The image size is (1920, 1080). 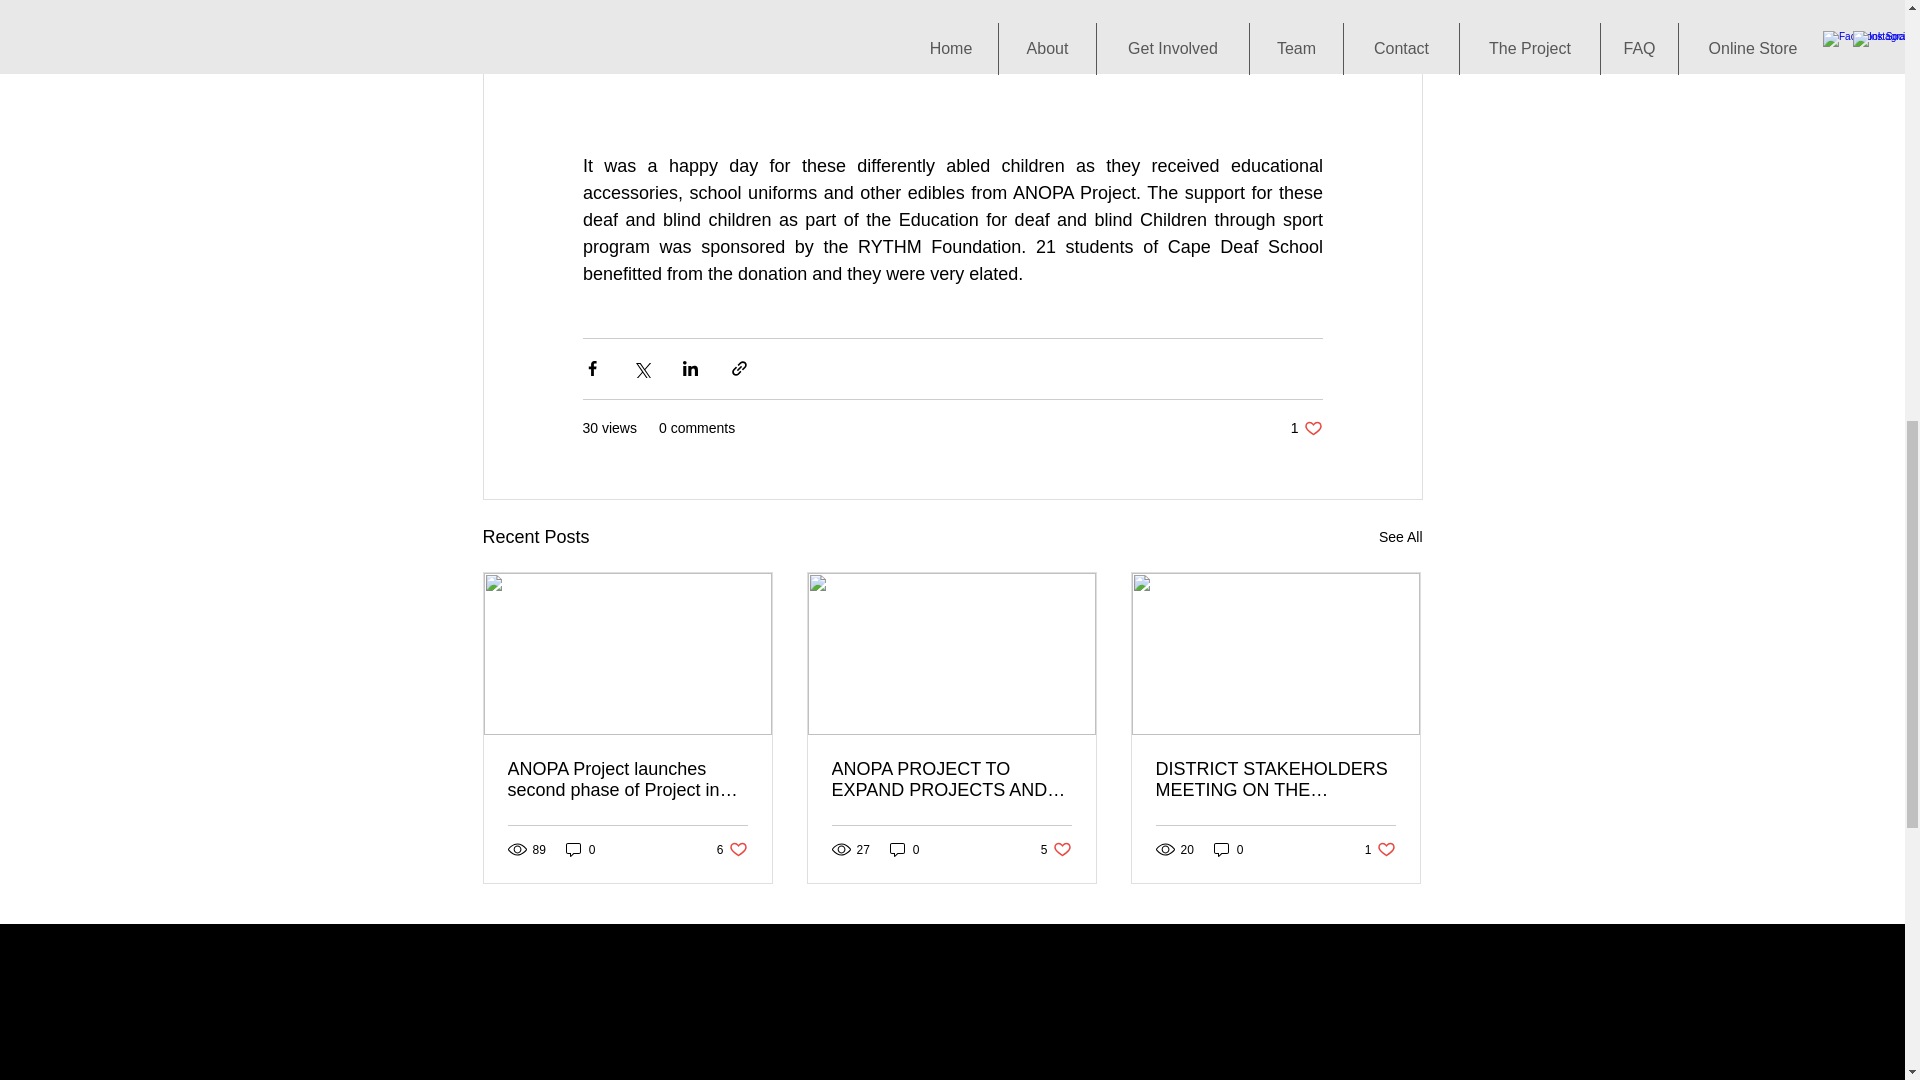 What do you see at coordinates (1380, 849) in the screenshot?
I see `0` at bounding box center [1380, 849].